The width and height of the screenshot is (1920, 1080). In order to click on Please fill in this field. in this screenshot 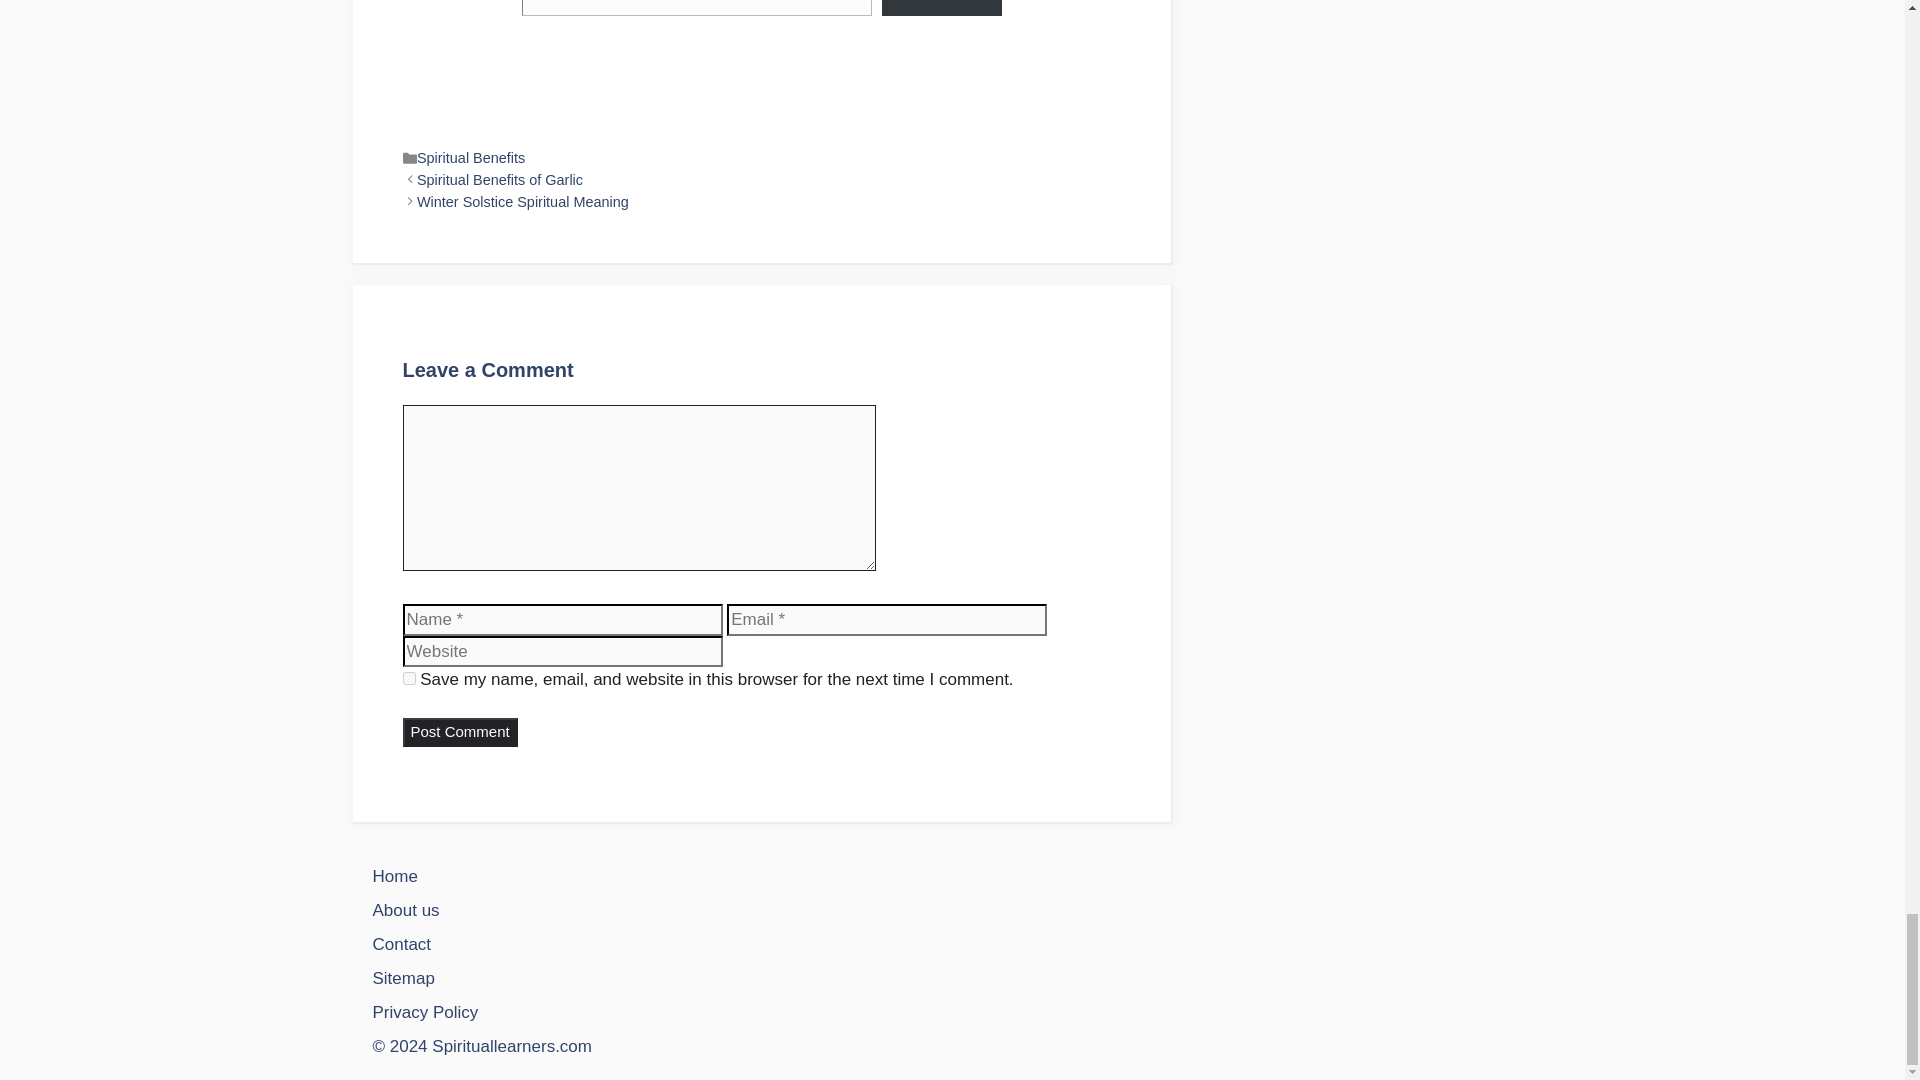, I will do `click(698, 8)`.